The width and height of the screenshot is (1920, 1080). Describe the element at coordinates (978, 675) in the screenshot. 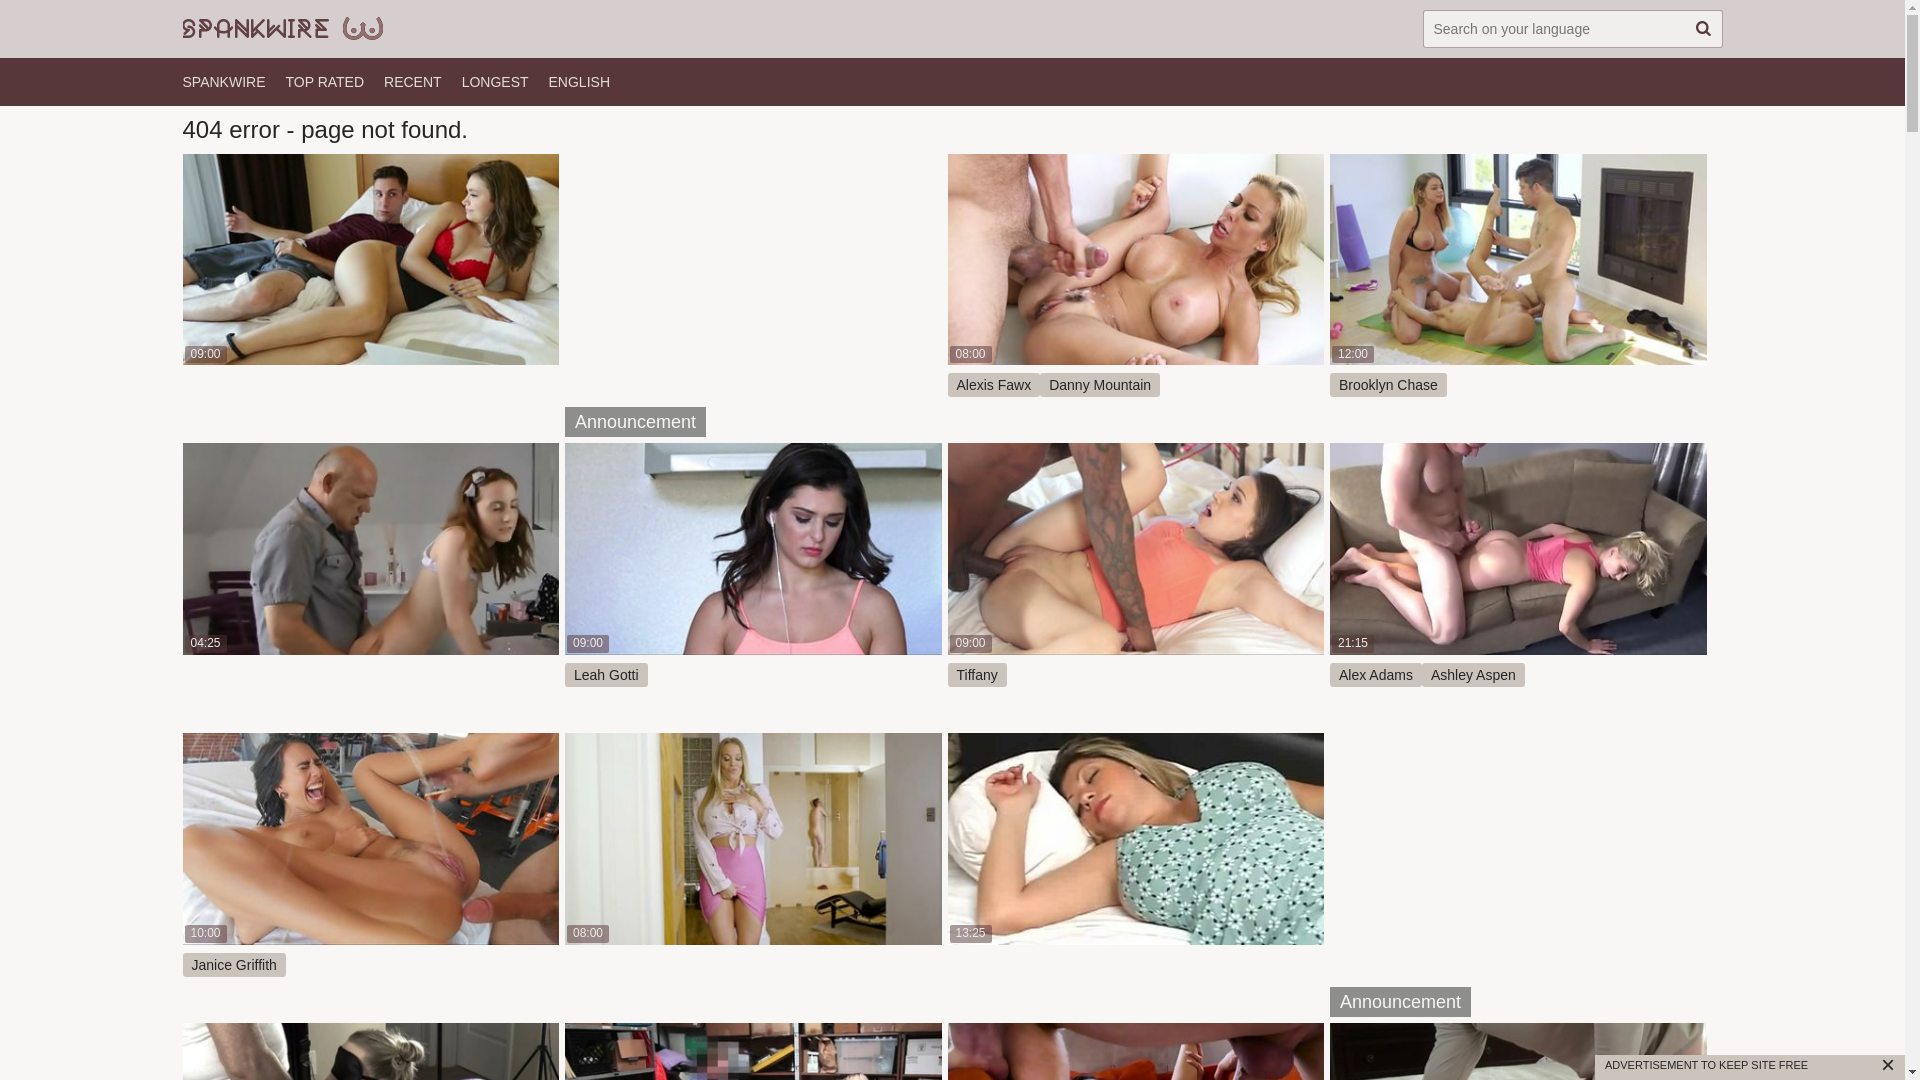

I see `Tiffany` at that location.